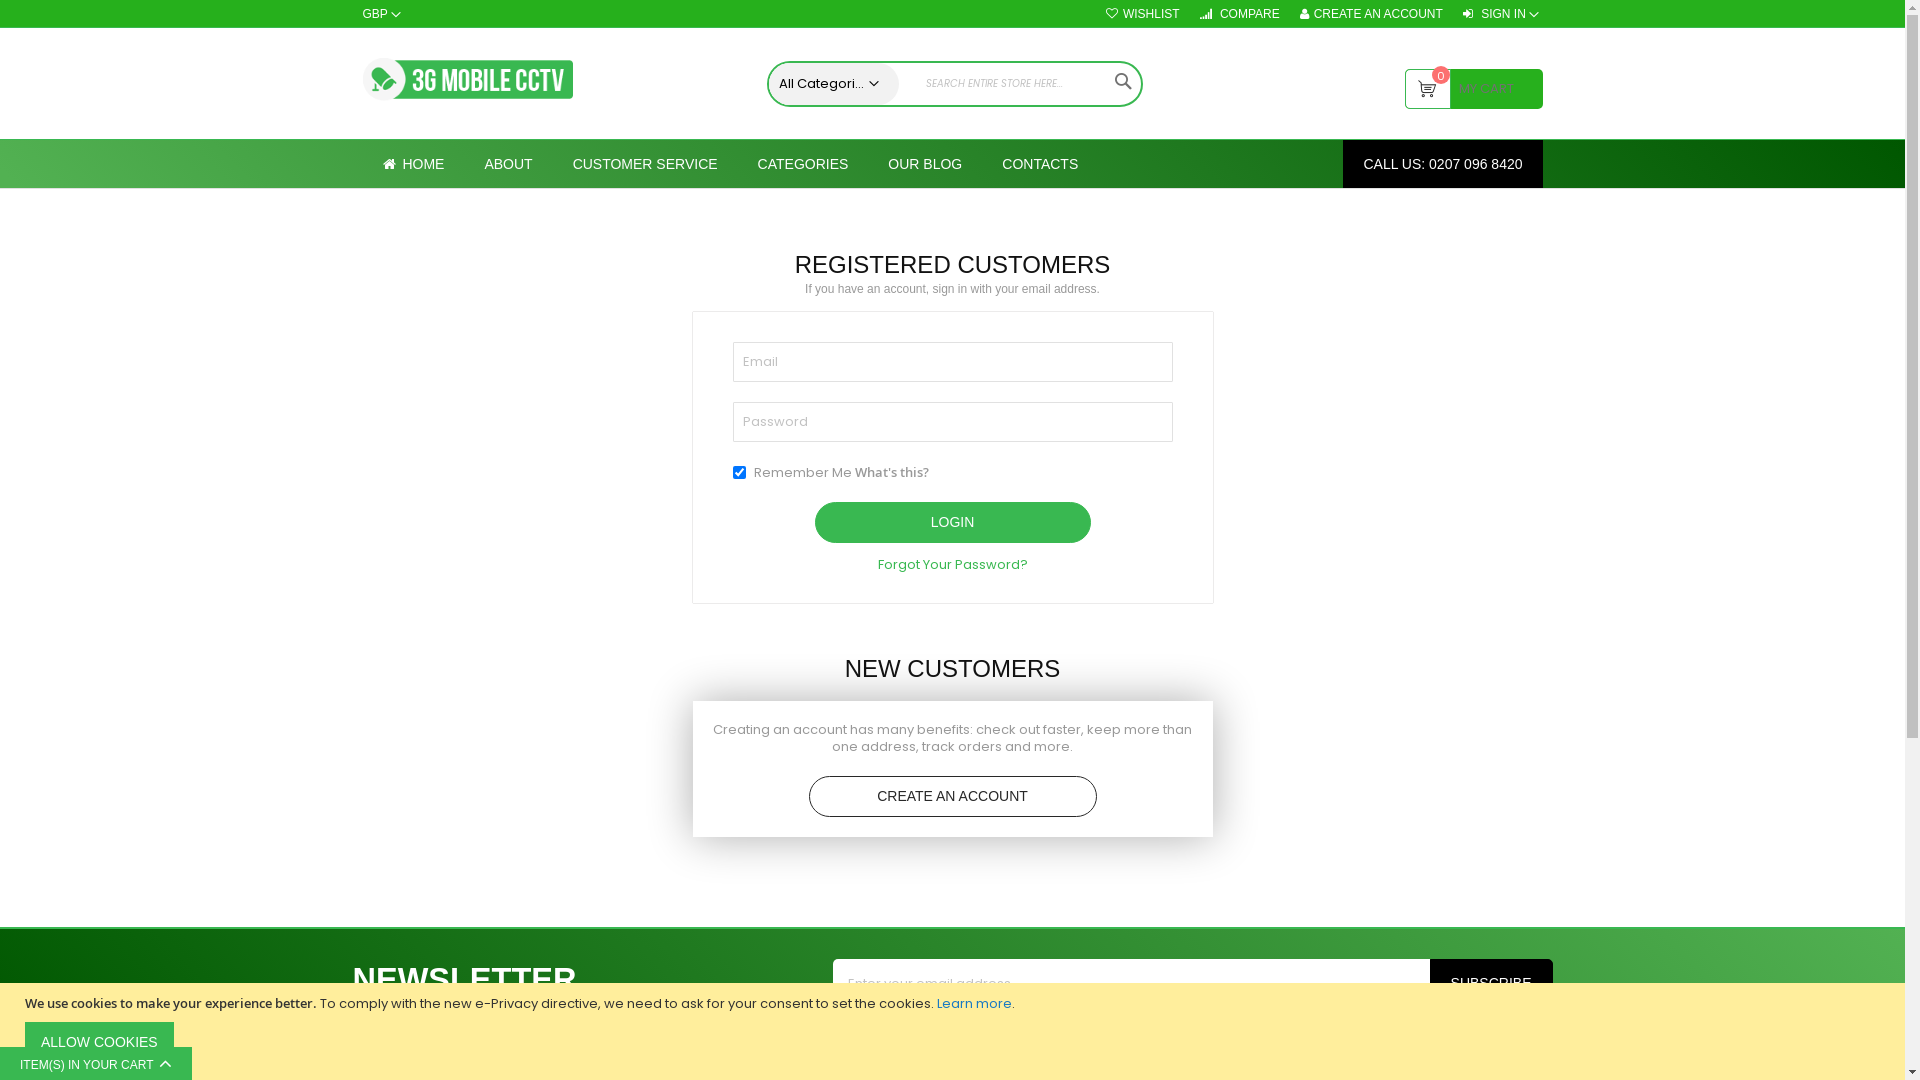 Image resolution: width=1920 pixels, height=1080 pixels. Describe the element at coordinates (646, 164) in the screenshot. I see `CUSTOMER SERVICE` at that location.